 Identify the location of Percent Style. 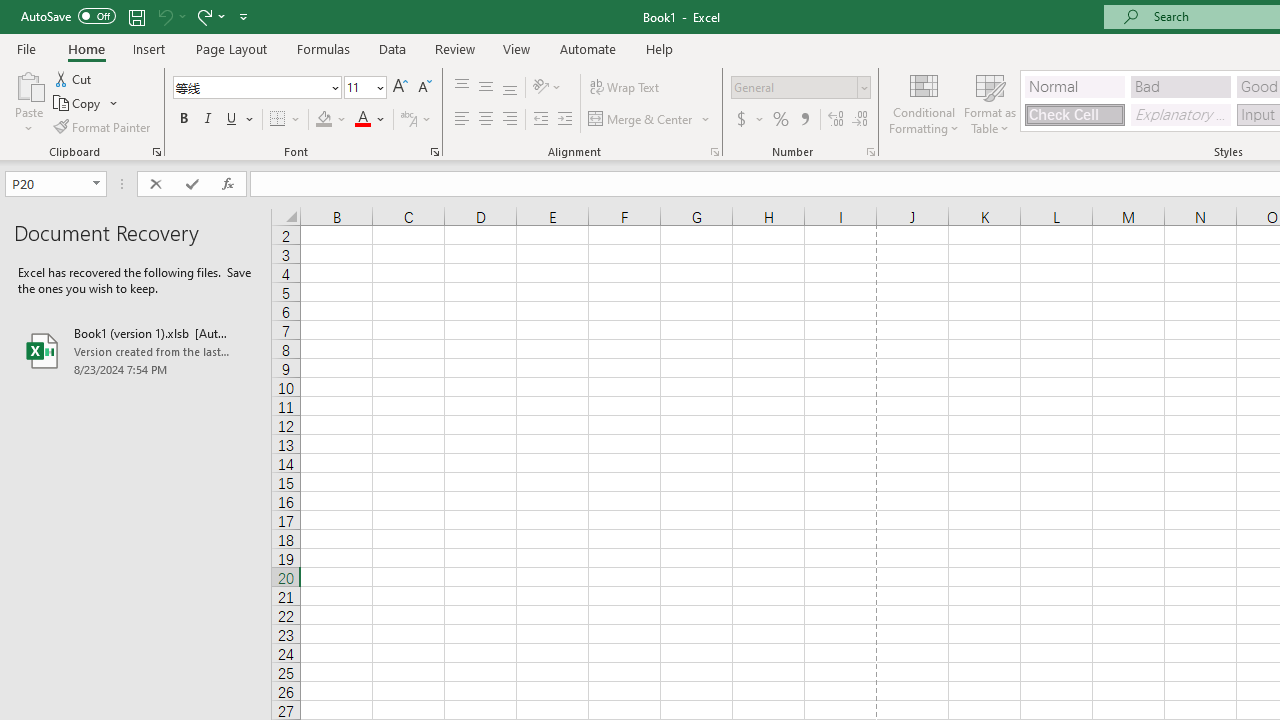
(781, 120).